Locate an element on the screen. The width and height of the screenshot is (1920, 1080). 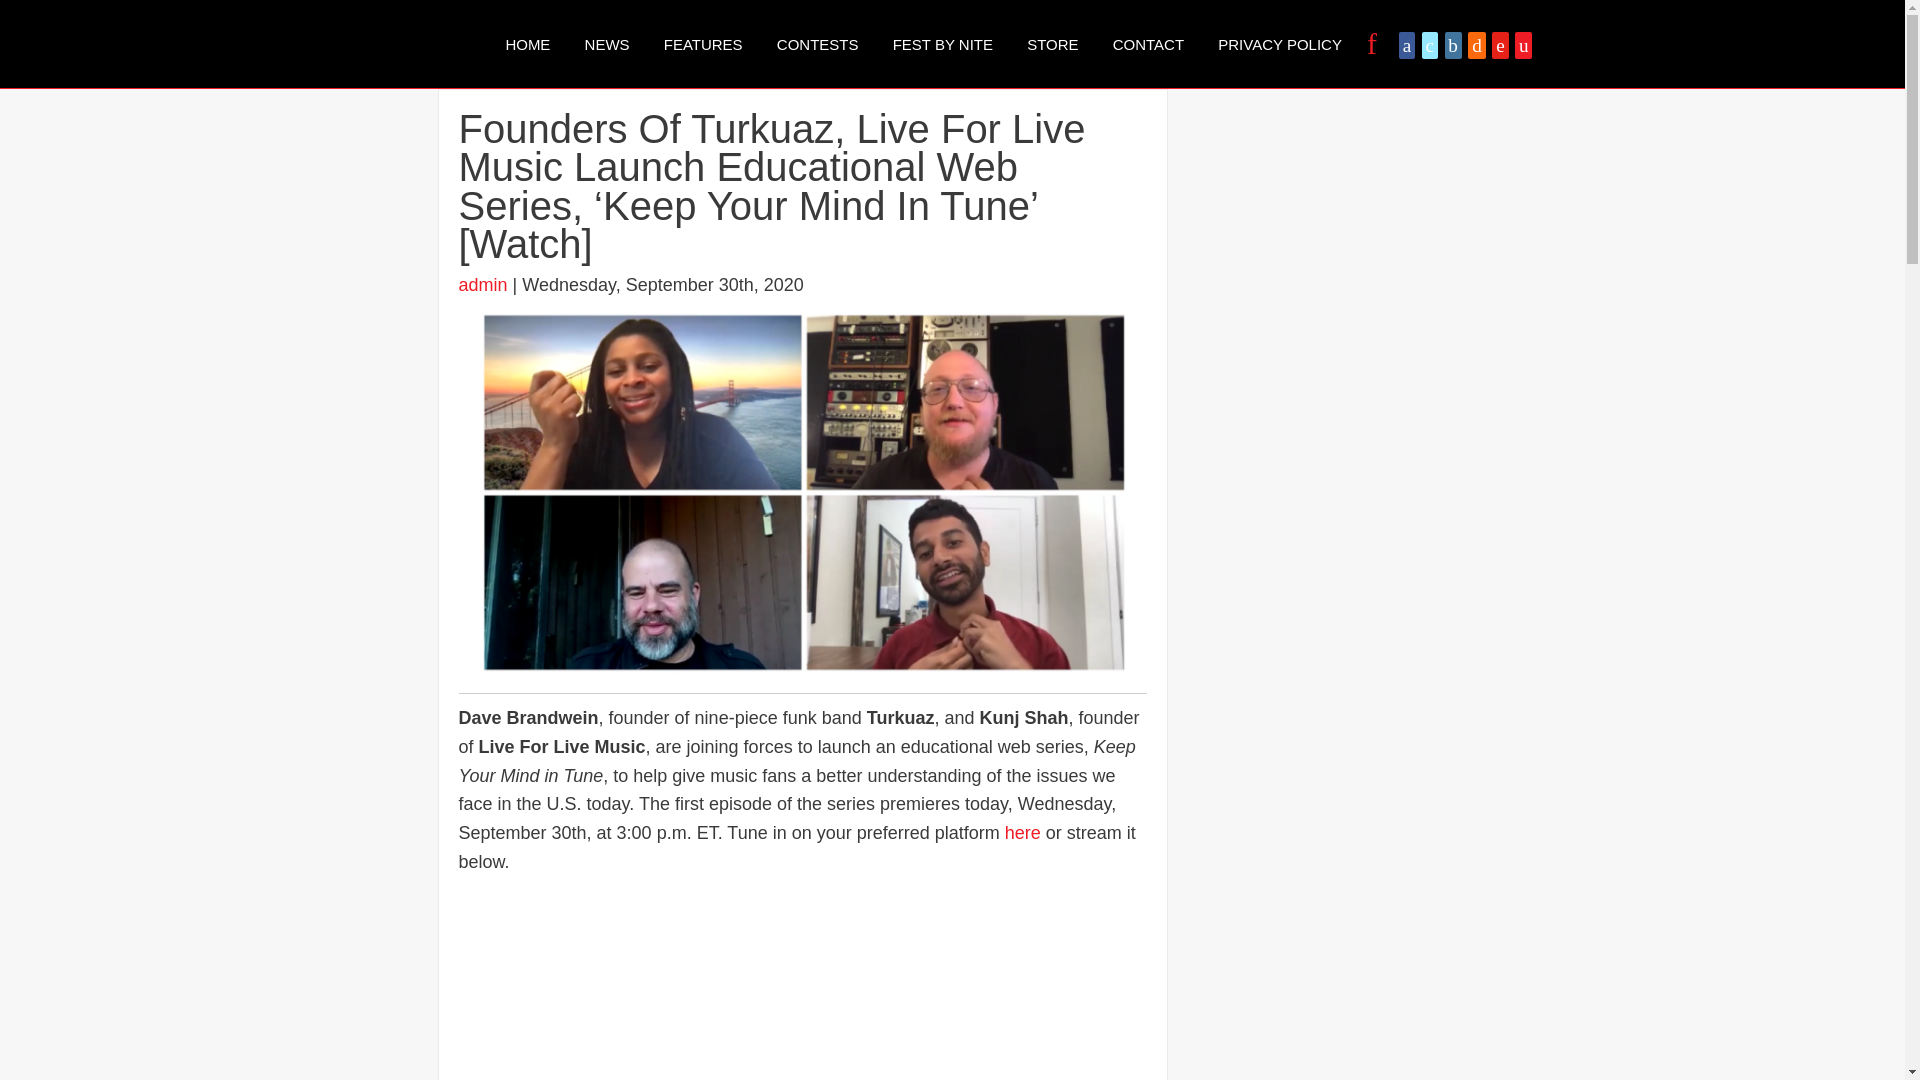
FEATURES is located at coordinates (703, 44).